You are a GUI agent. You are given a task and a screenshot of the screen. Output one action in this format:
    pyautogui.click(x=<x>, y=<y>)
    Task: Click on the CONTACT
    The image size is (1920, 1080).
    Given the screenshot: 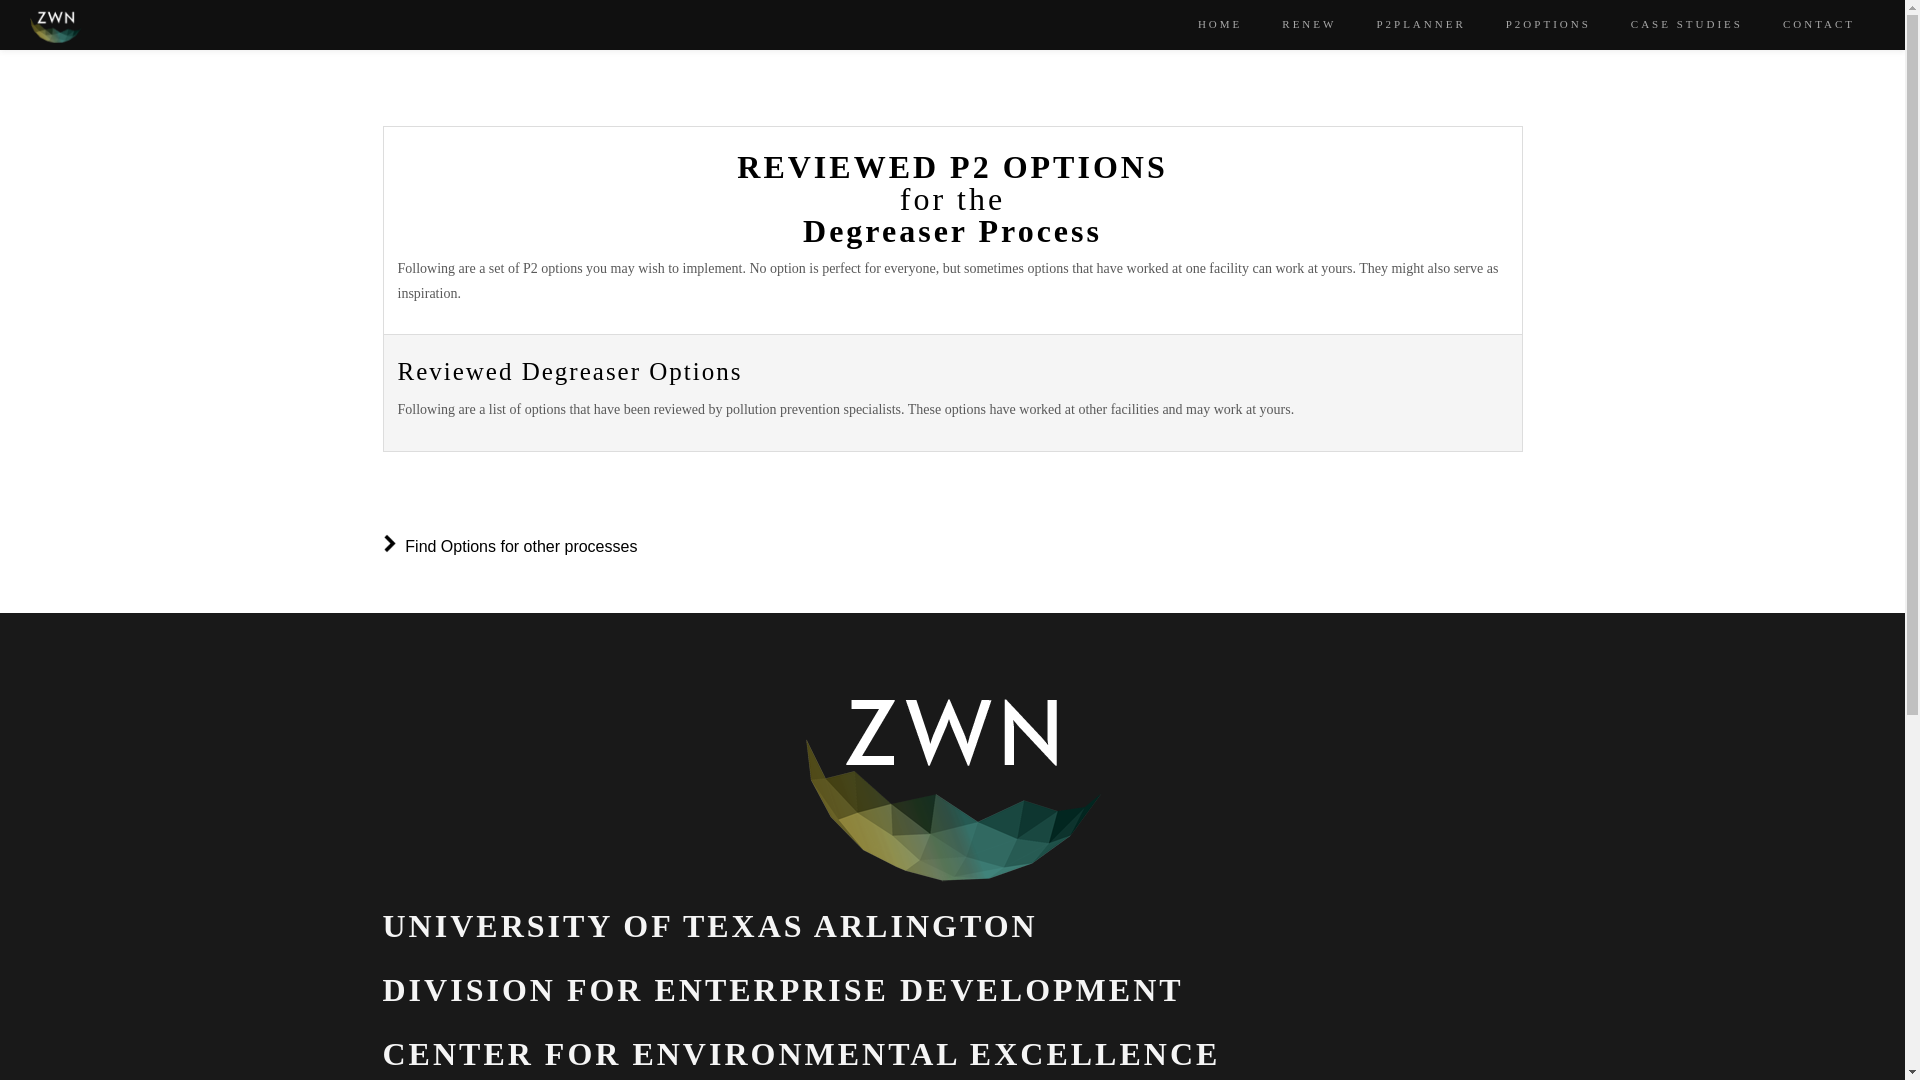 What is the action you would take?
    pyautogui.click(x=1818, y=23)
    